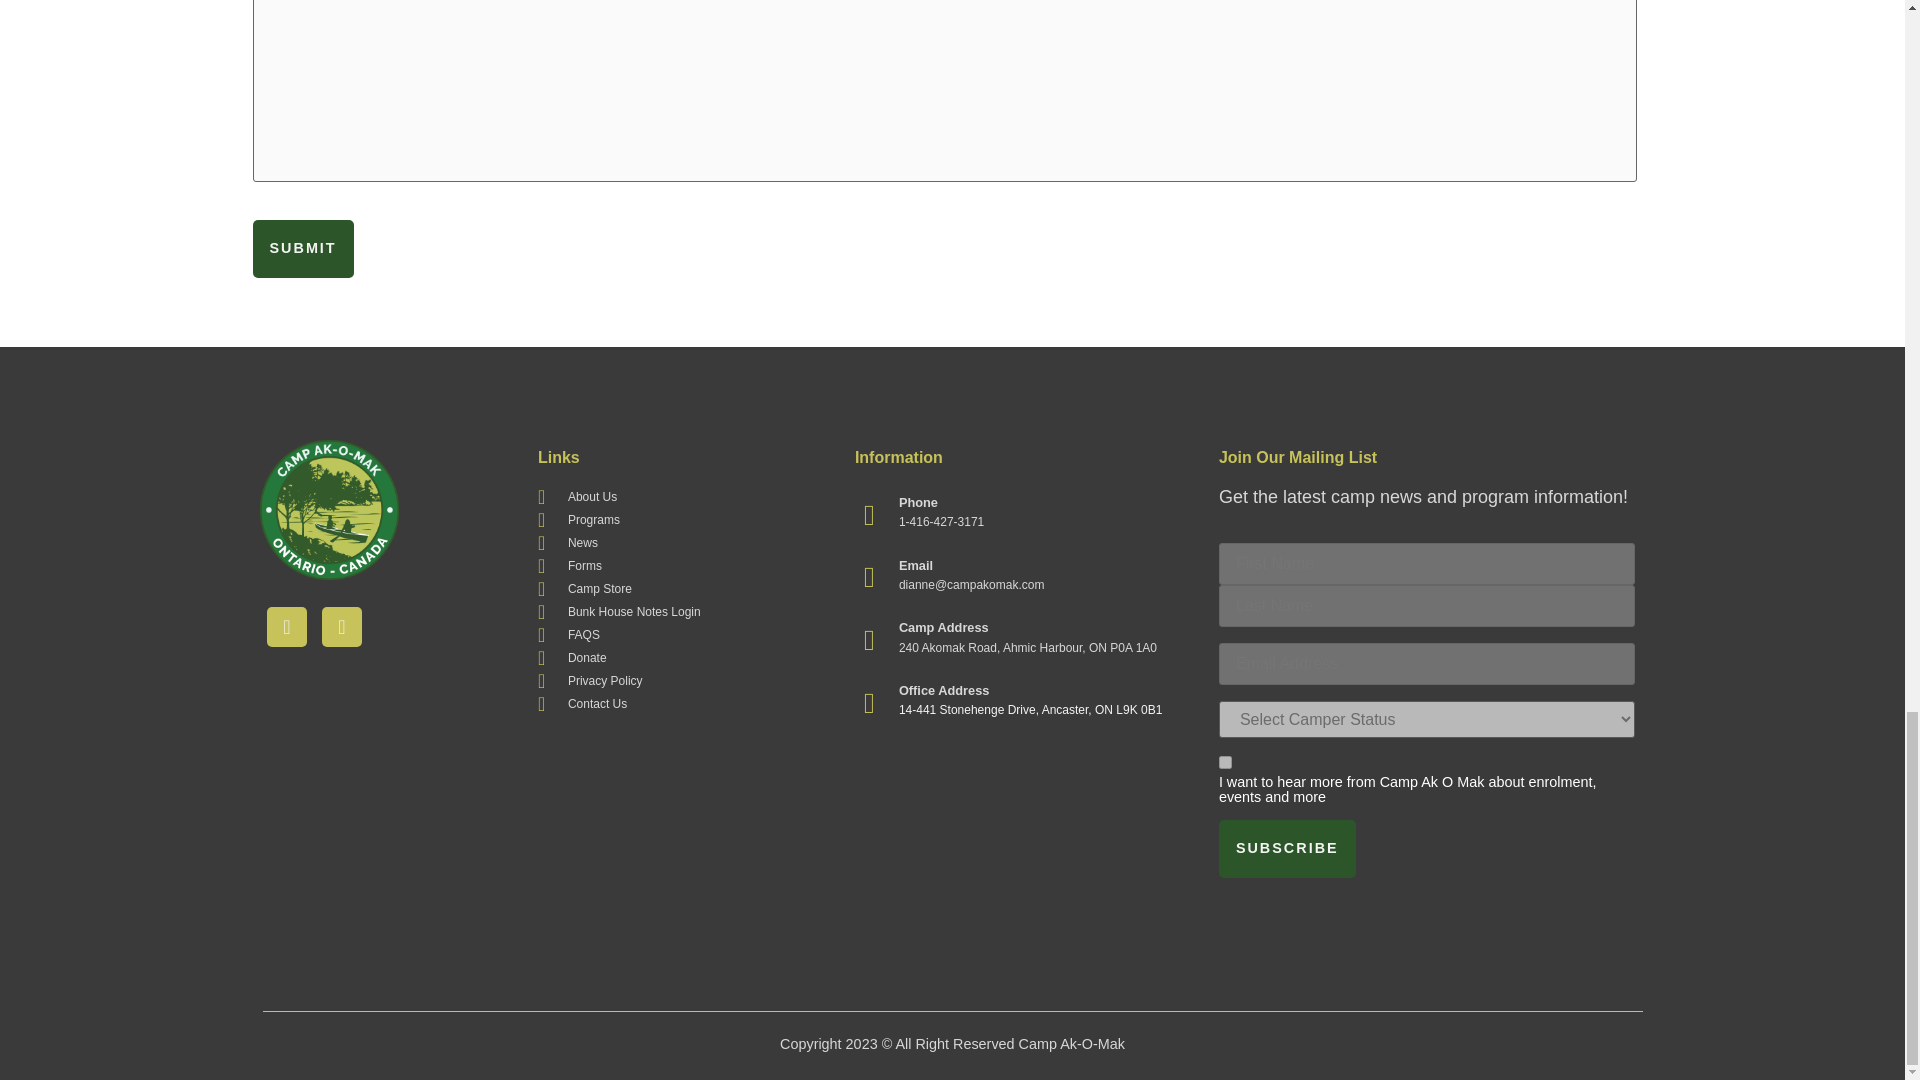 The width and height of the screenshot is (1920, 1080). I want to click on Privacy Policy, so click(681, 680).